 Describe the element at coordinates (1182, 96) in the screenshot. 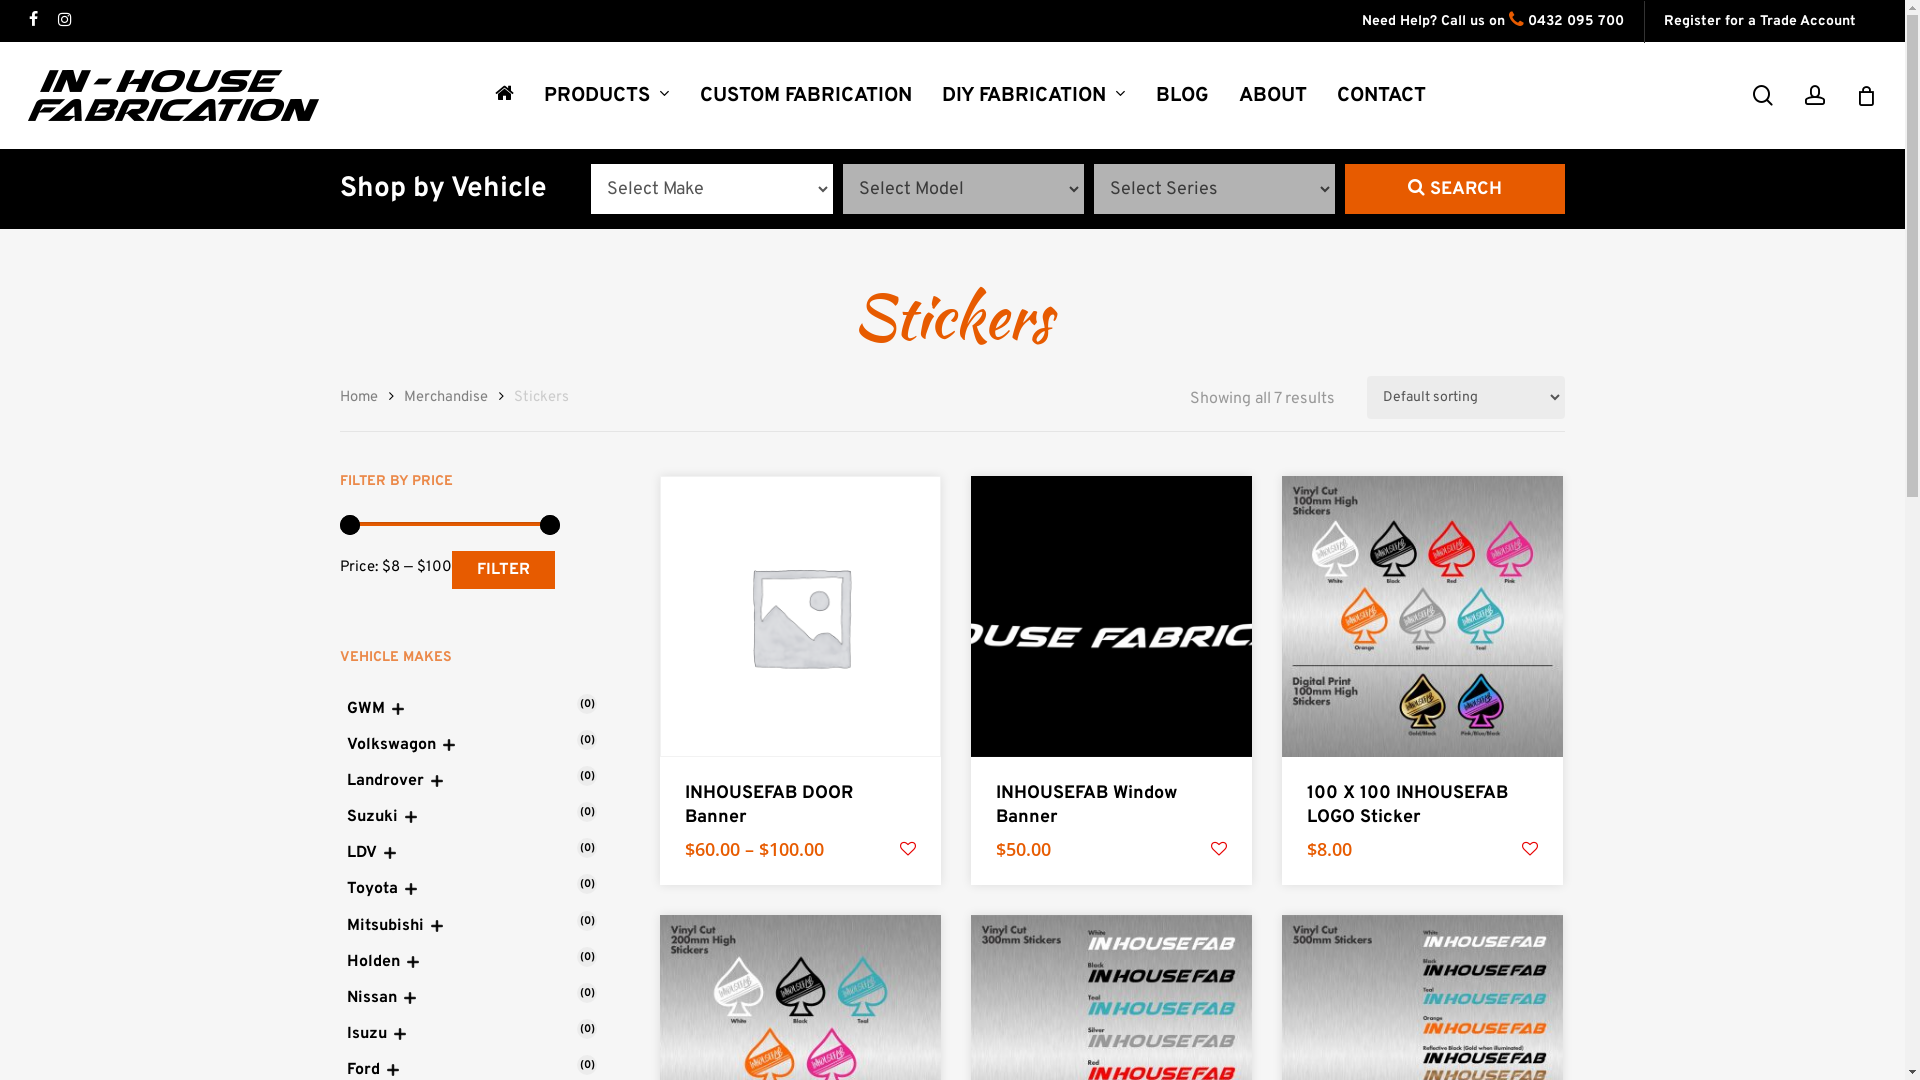

I see `BLOG` at that location.